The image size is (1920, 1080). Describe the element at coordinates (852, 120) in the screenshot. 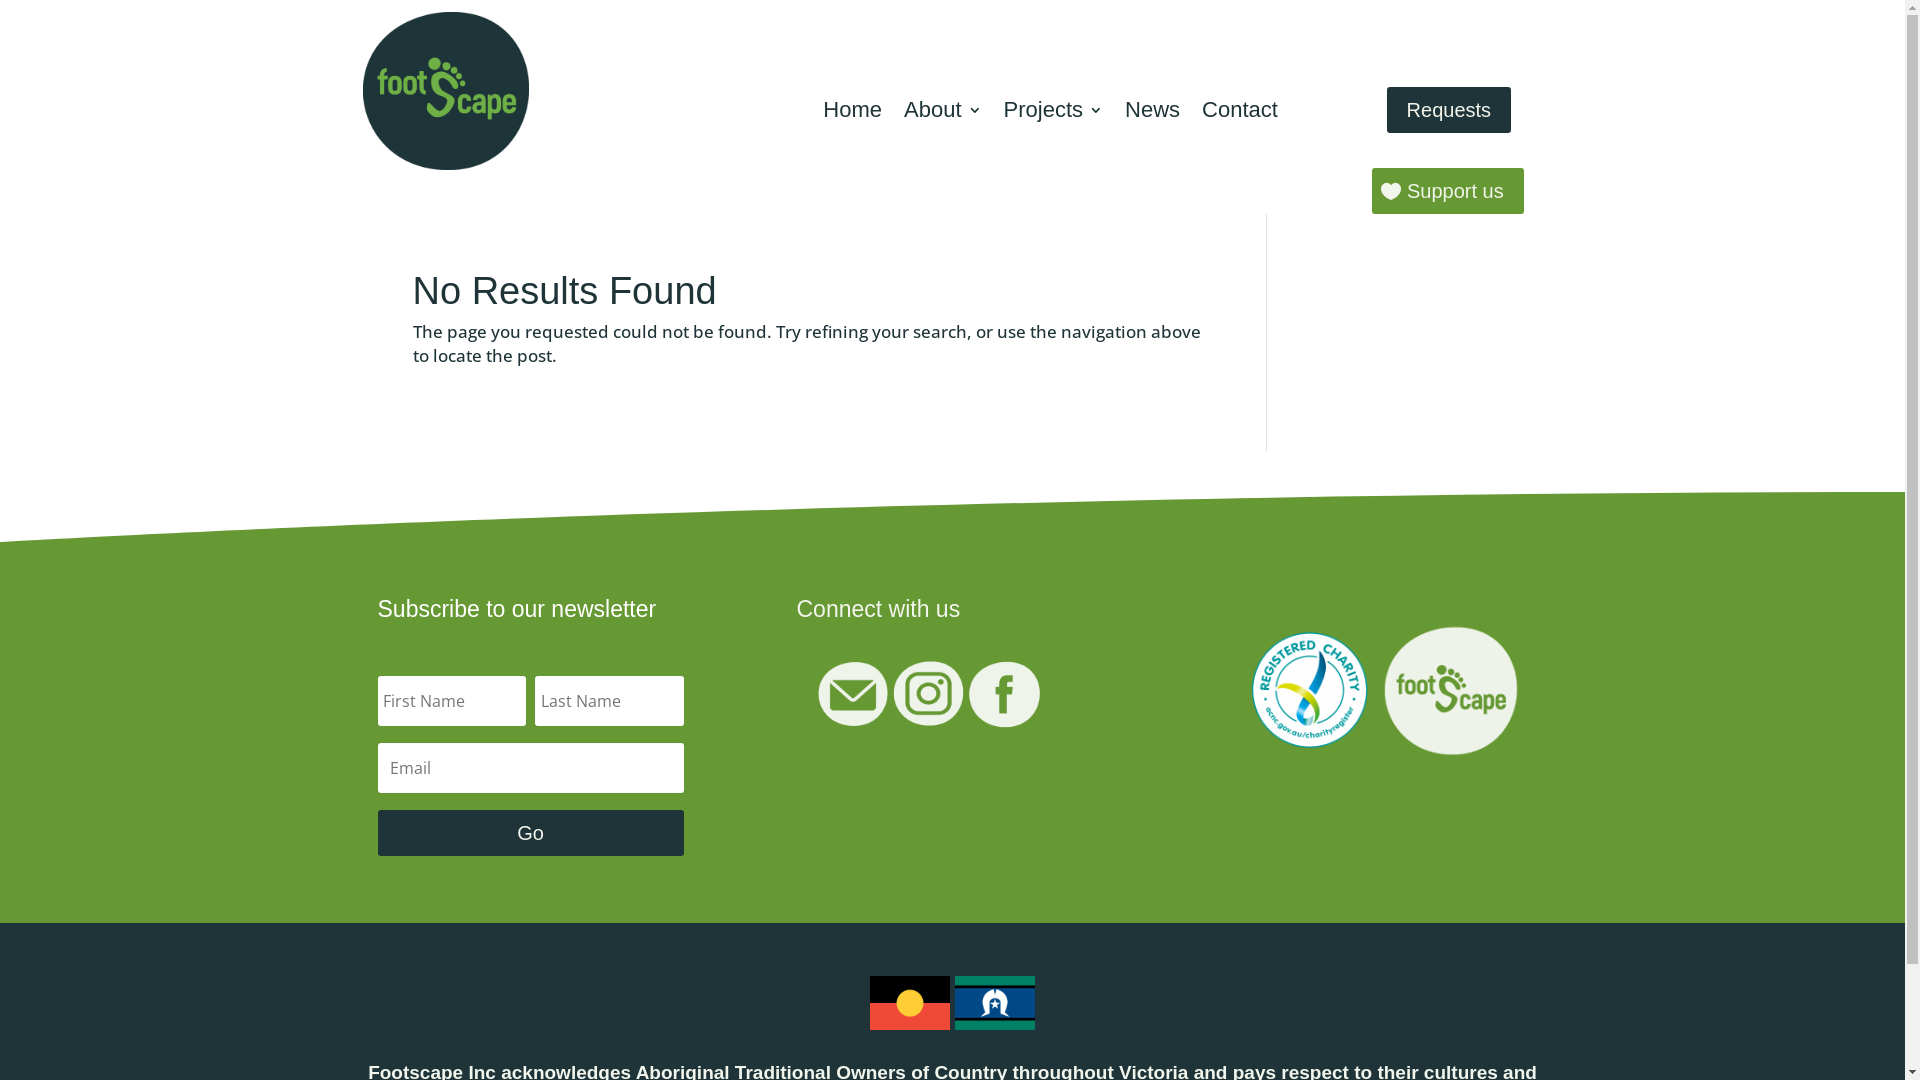

I see `Home` at that location.